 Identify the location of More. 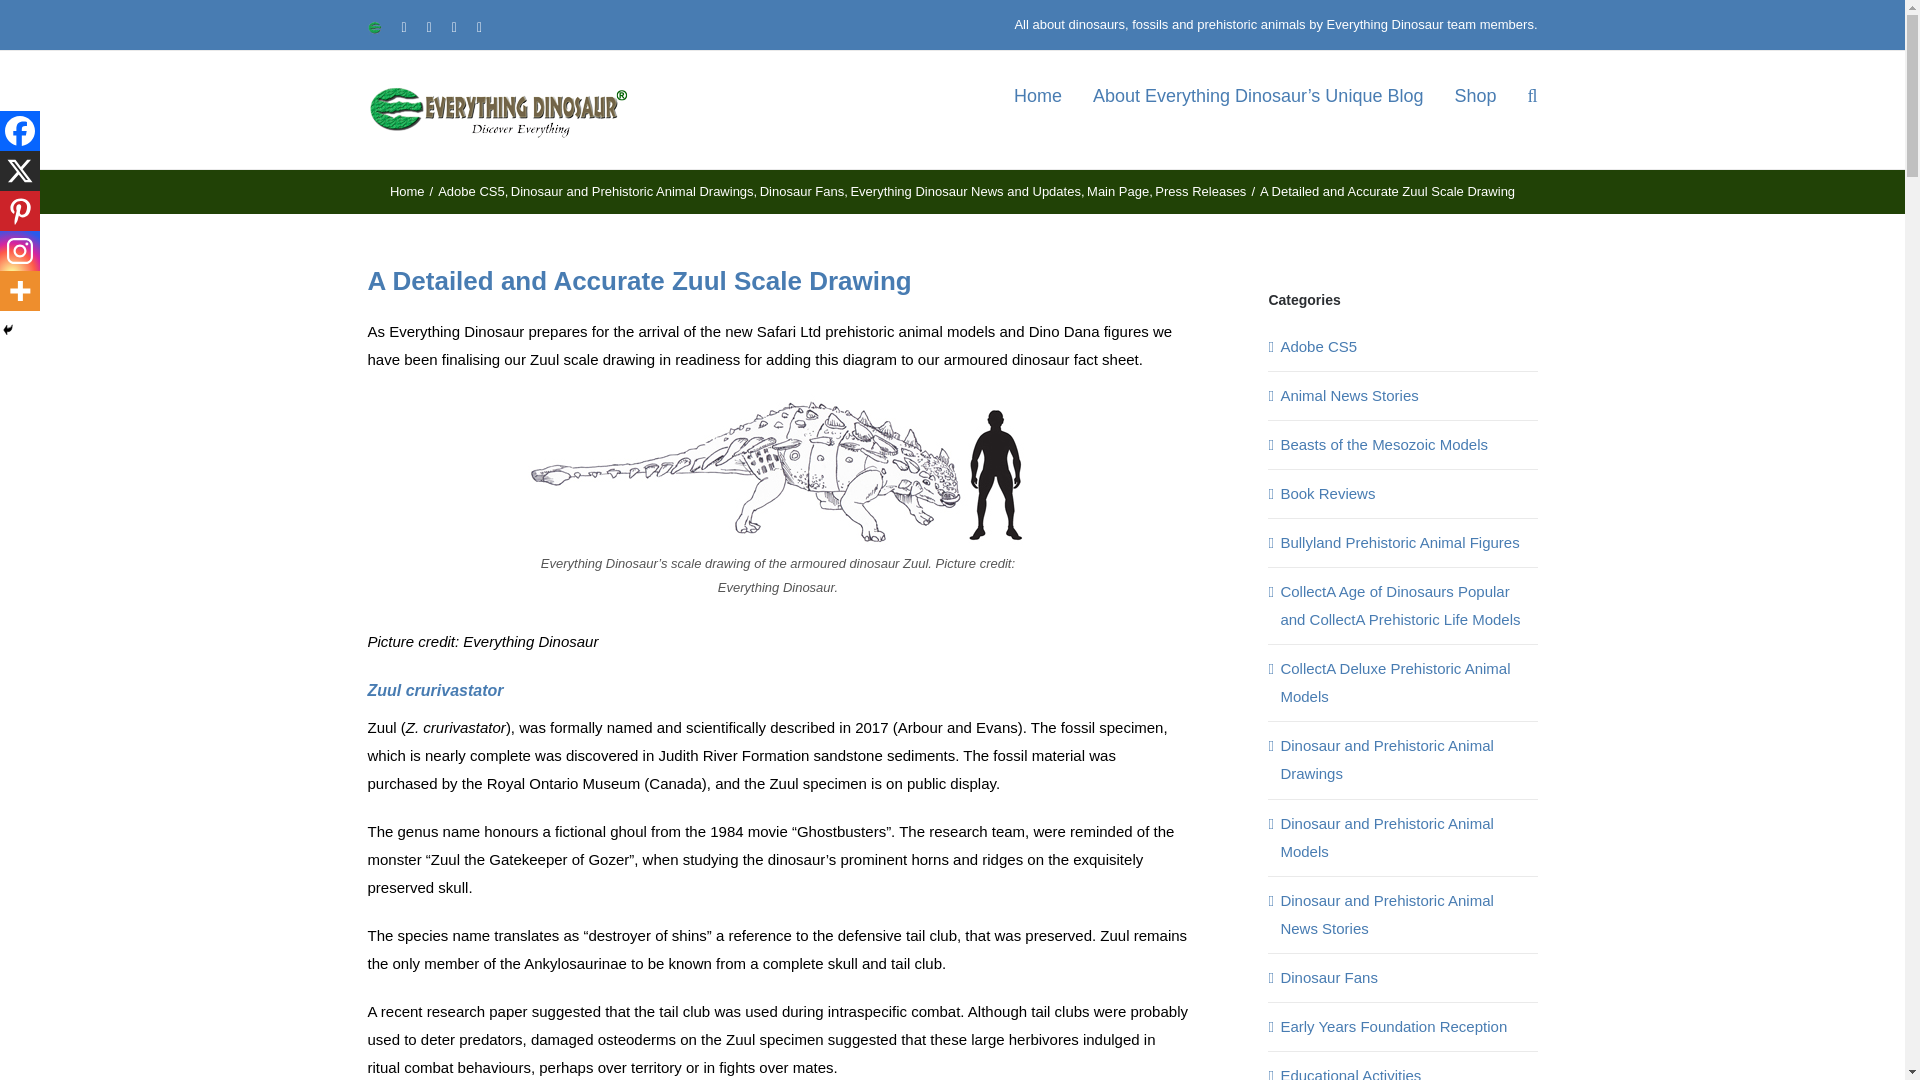
(20, 291).